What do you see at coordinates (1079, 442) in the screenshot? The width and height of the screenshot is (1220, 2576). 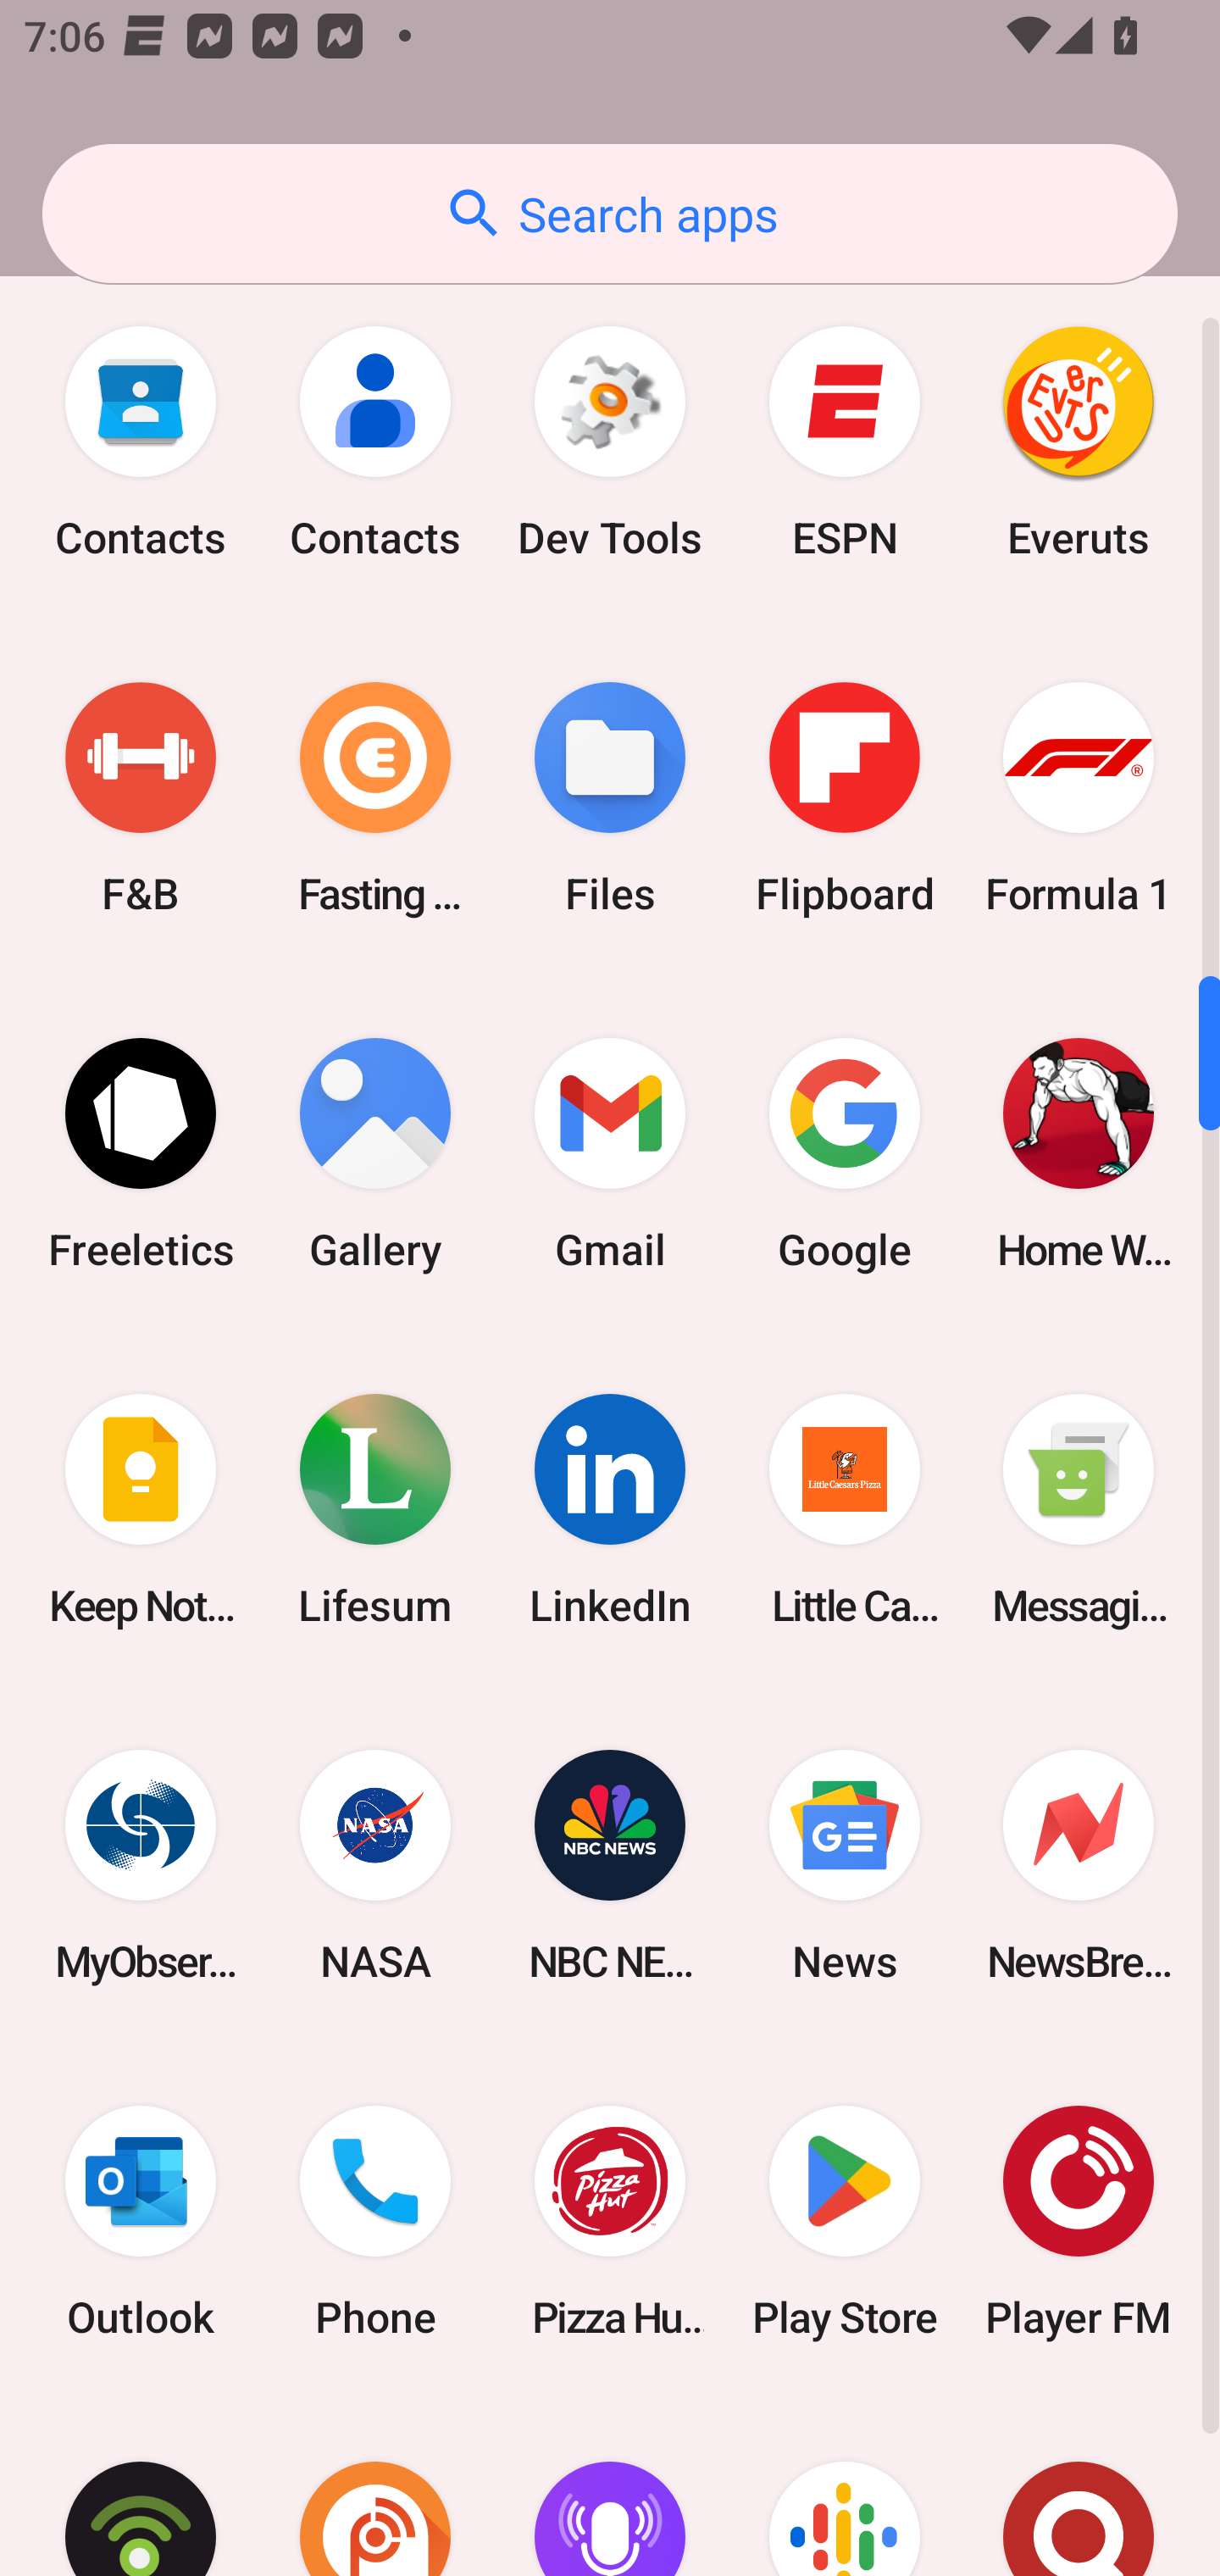 I see `Everuts` at bounding box center [1079, 442].